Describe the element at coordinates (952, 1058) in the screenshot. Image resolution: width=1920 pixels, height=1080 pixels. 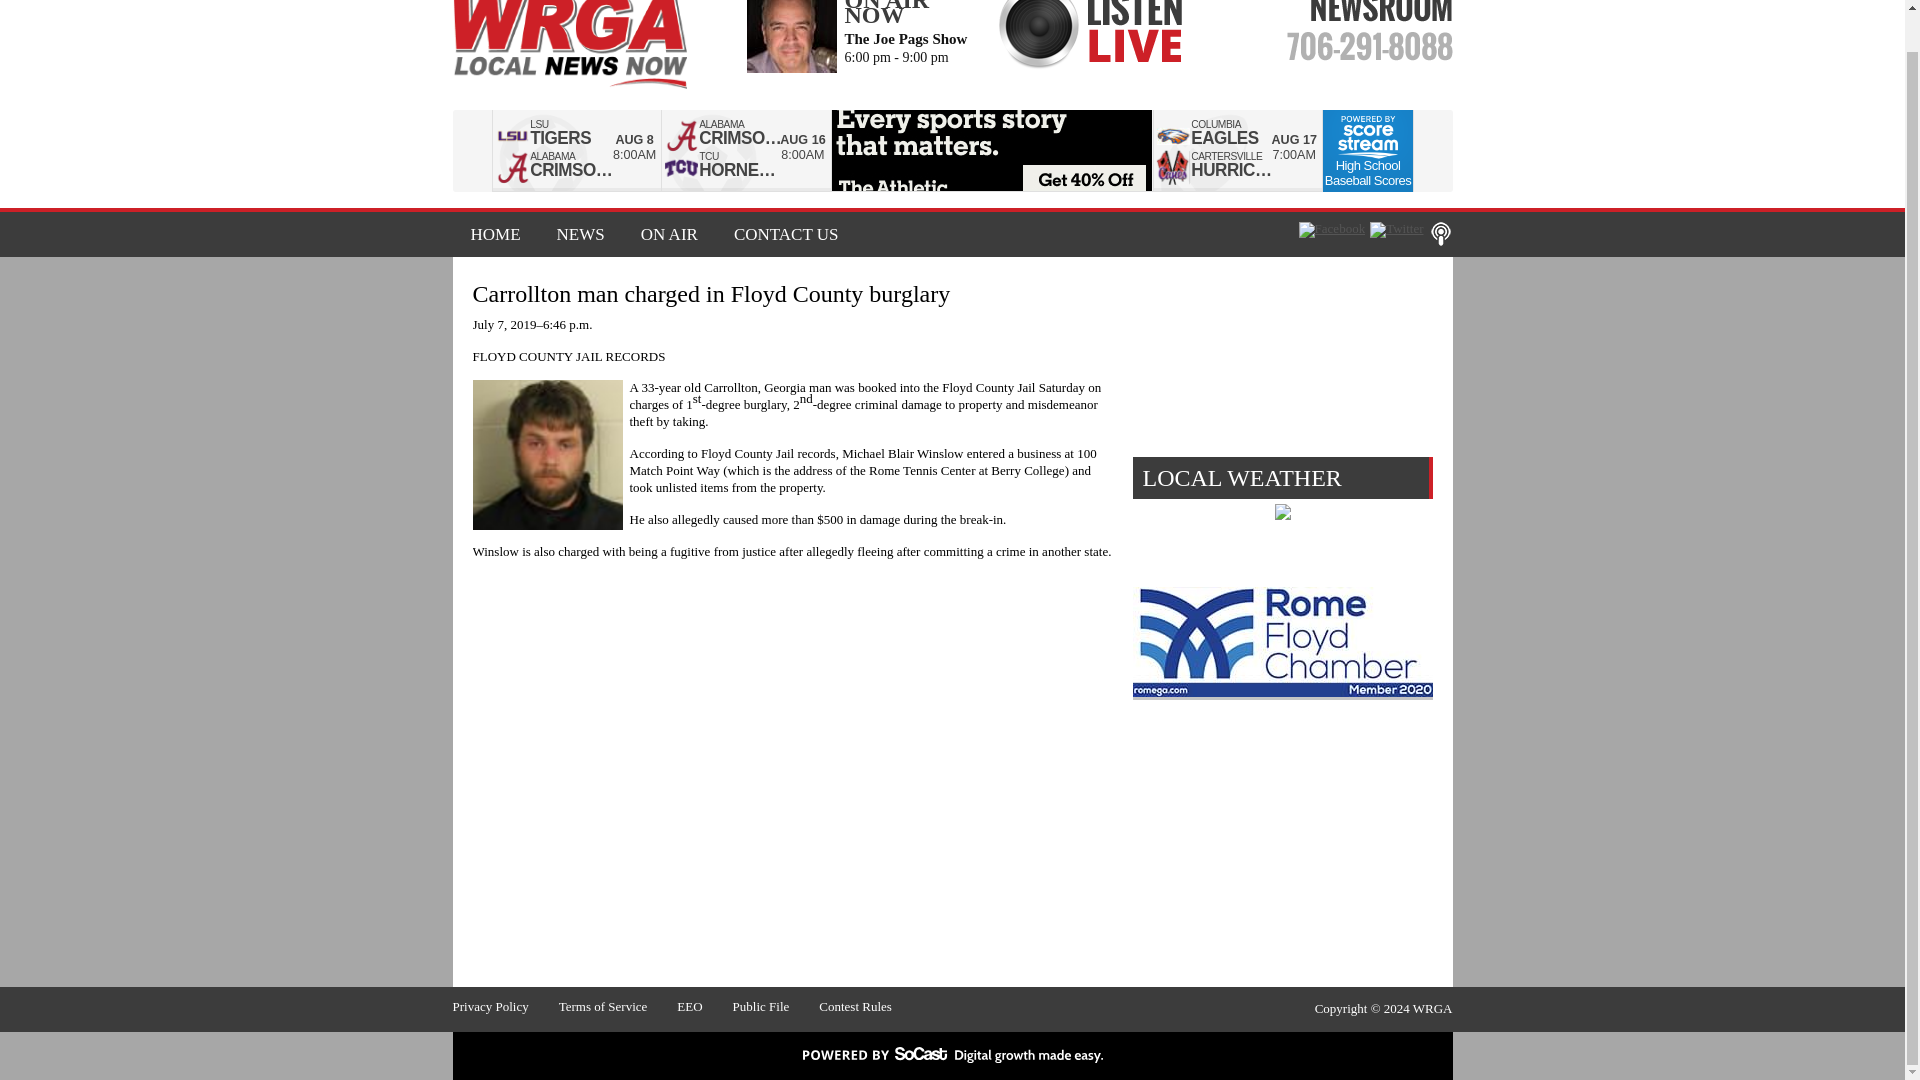
I see `Powered By SoCast` at that location.